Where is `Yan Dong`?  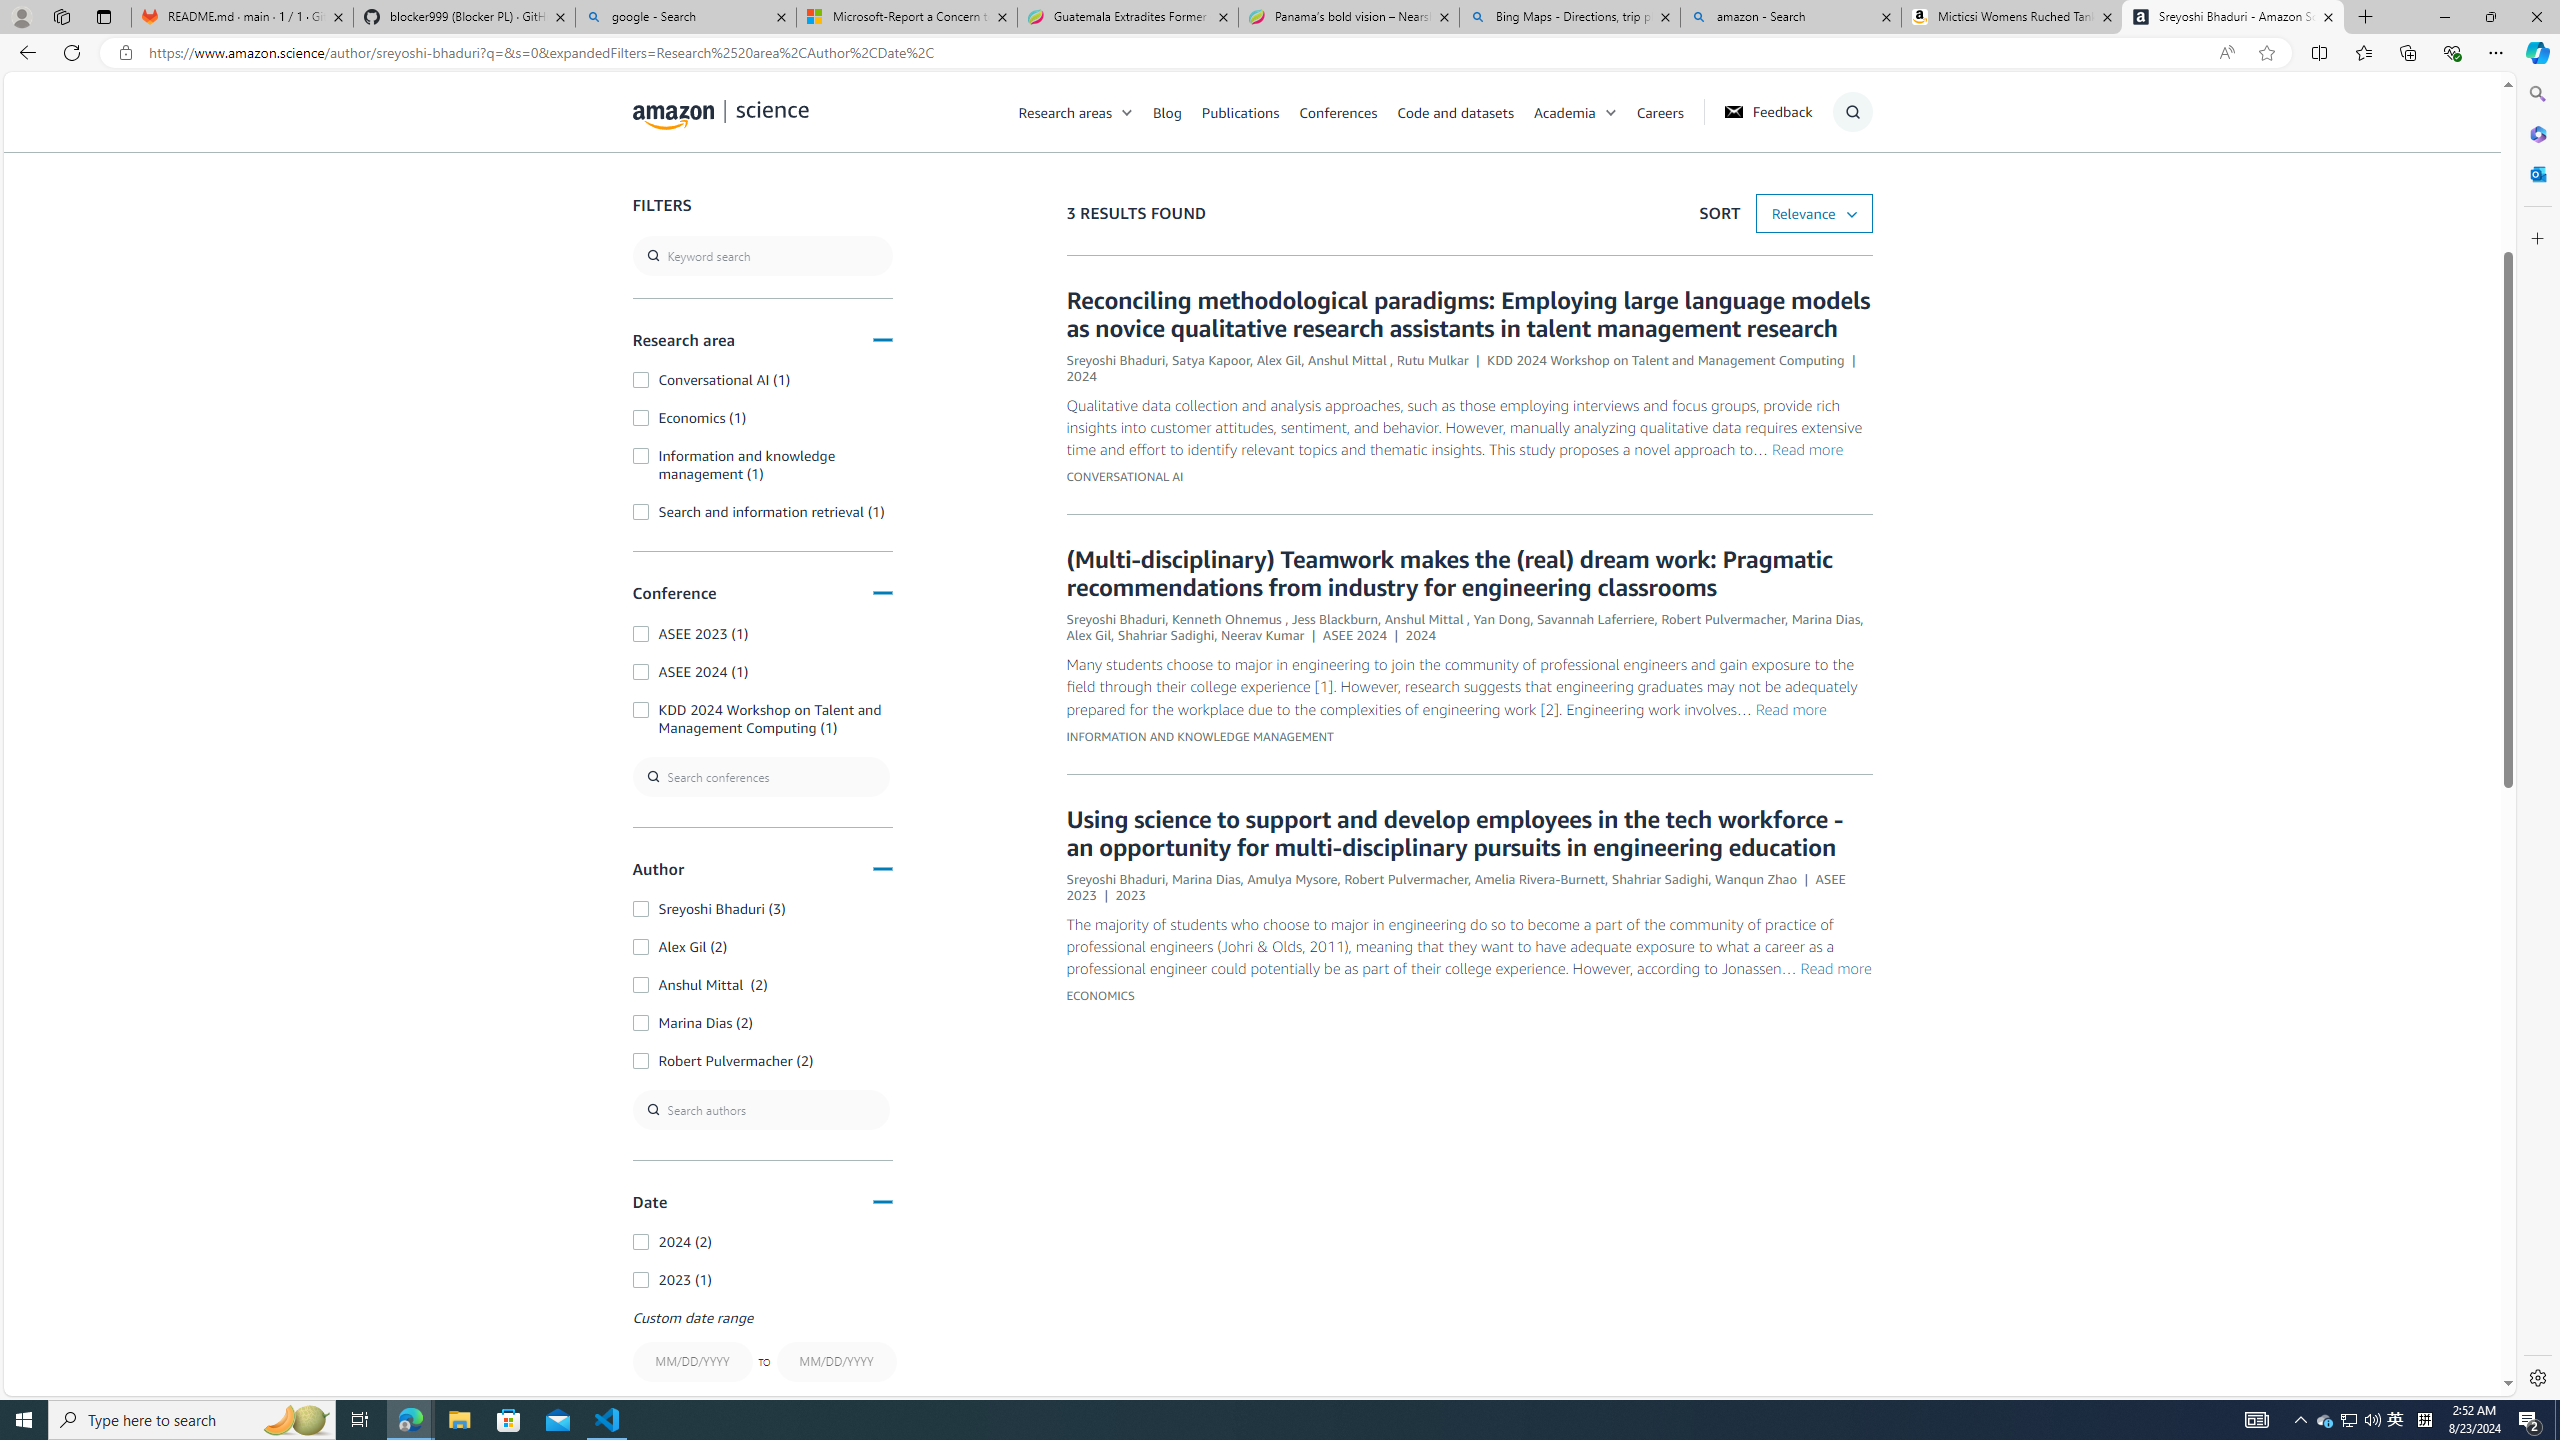 Yan Dong is located at coordinates (1501, 618).